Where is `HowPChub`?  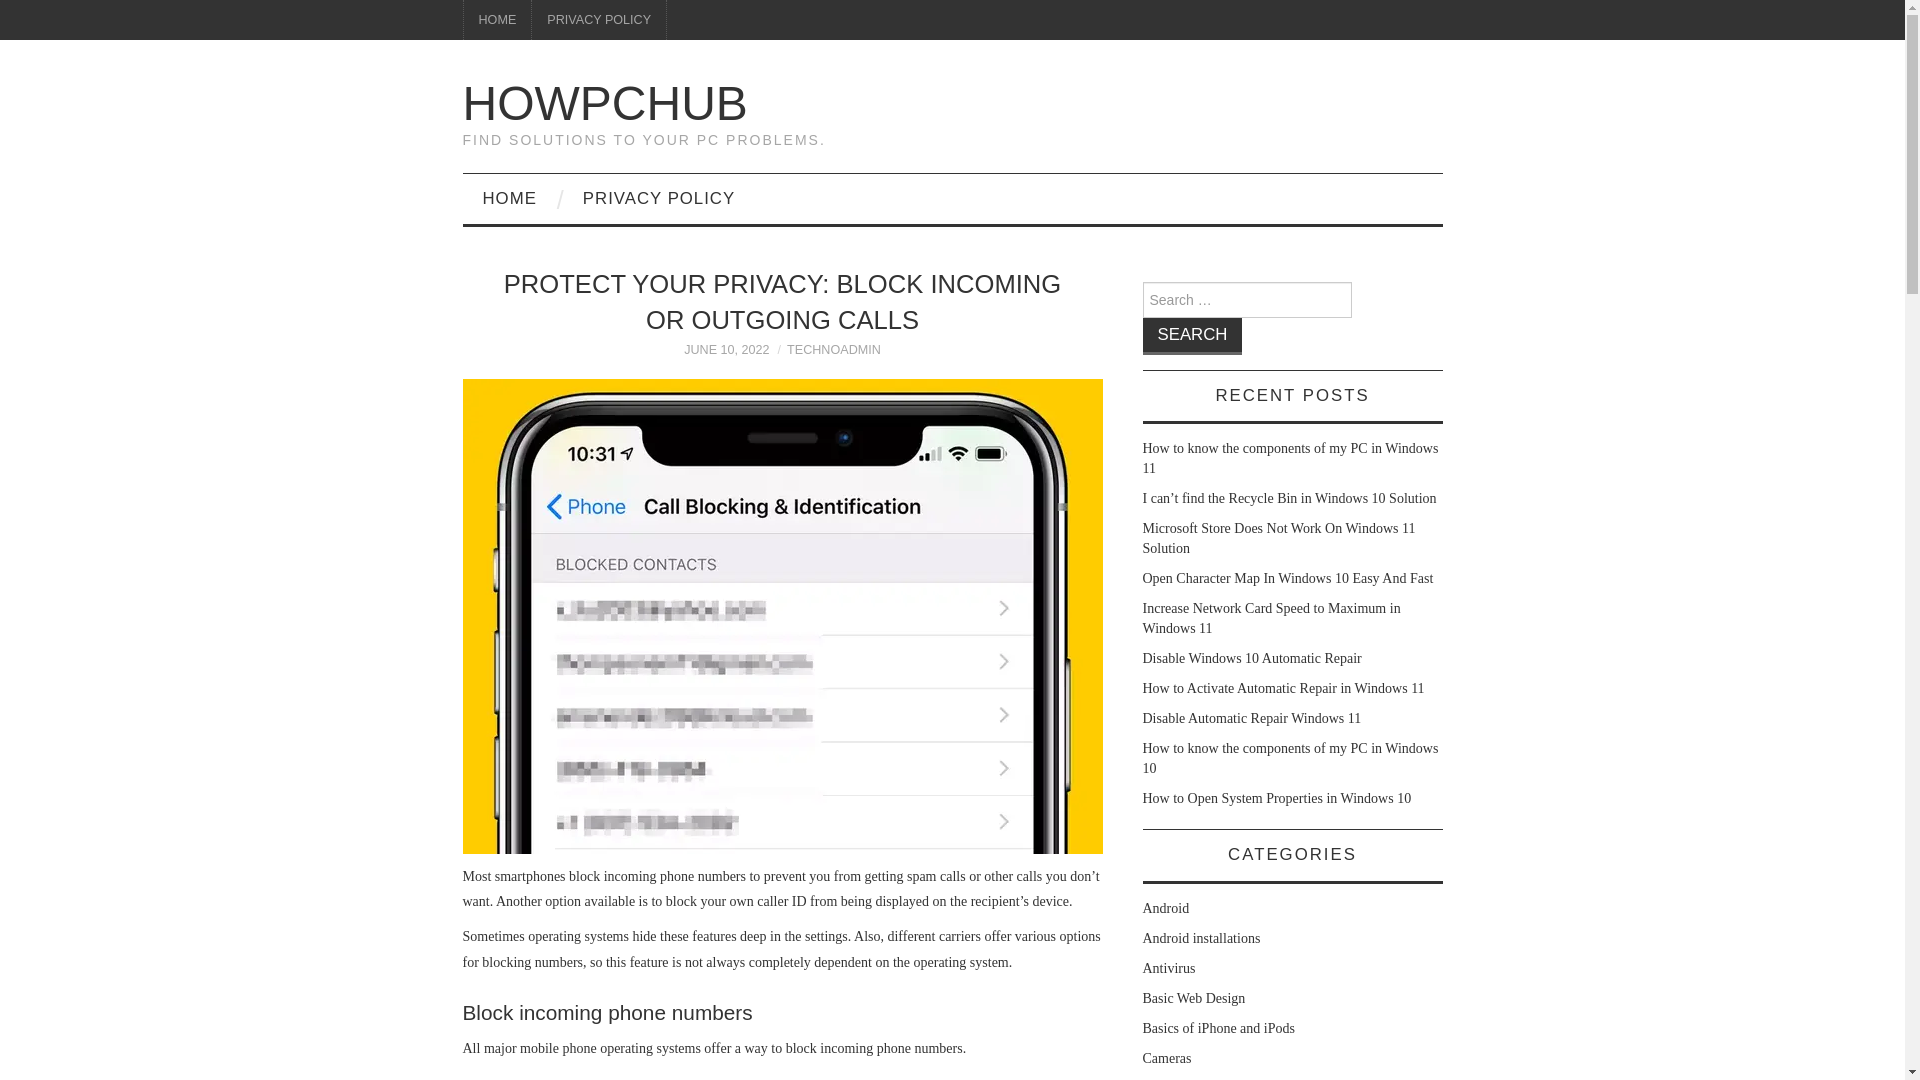 HowPChub is located at coordinates (604, 102).